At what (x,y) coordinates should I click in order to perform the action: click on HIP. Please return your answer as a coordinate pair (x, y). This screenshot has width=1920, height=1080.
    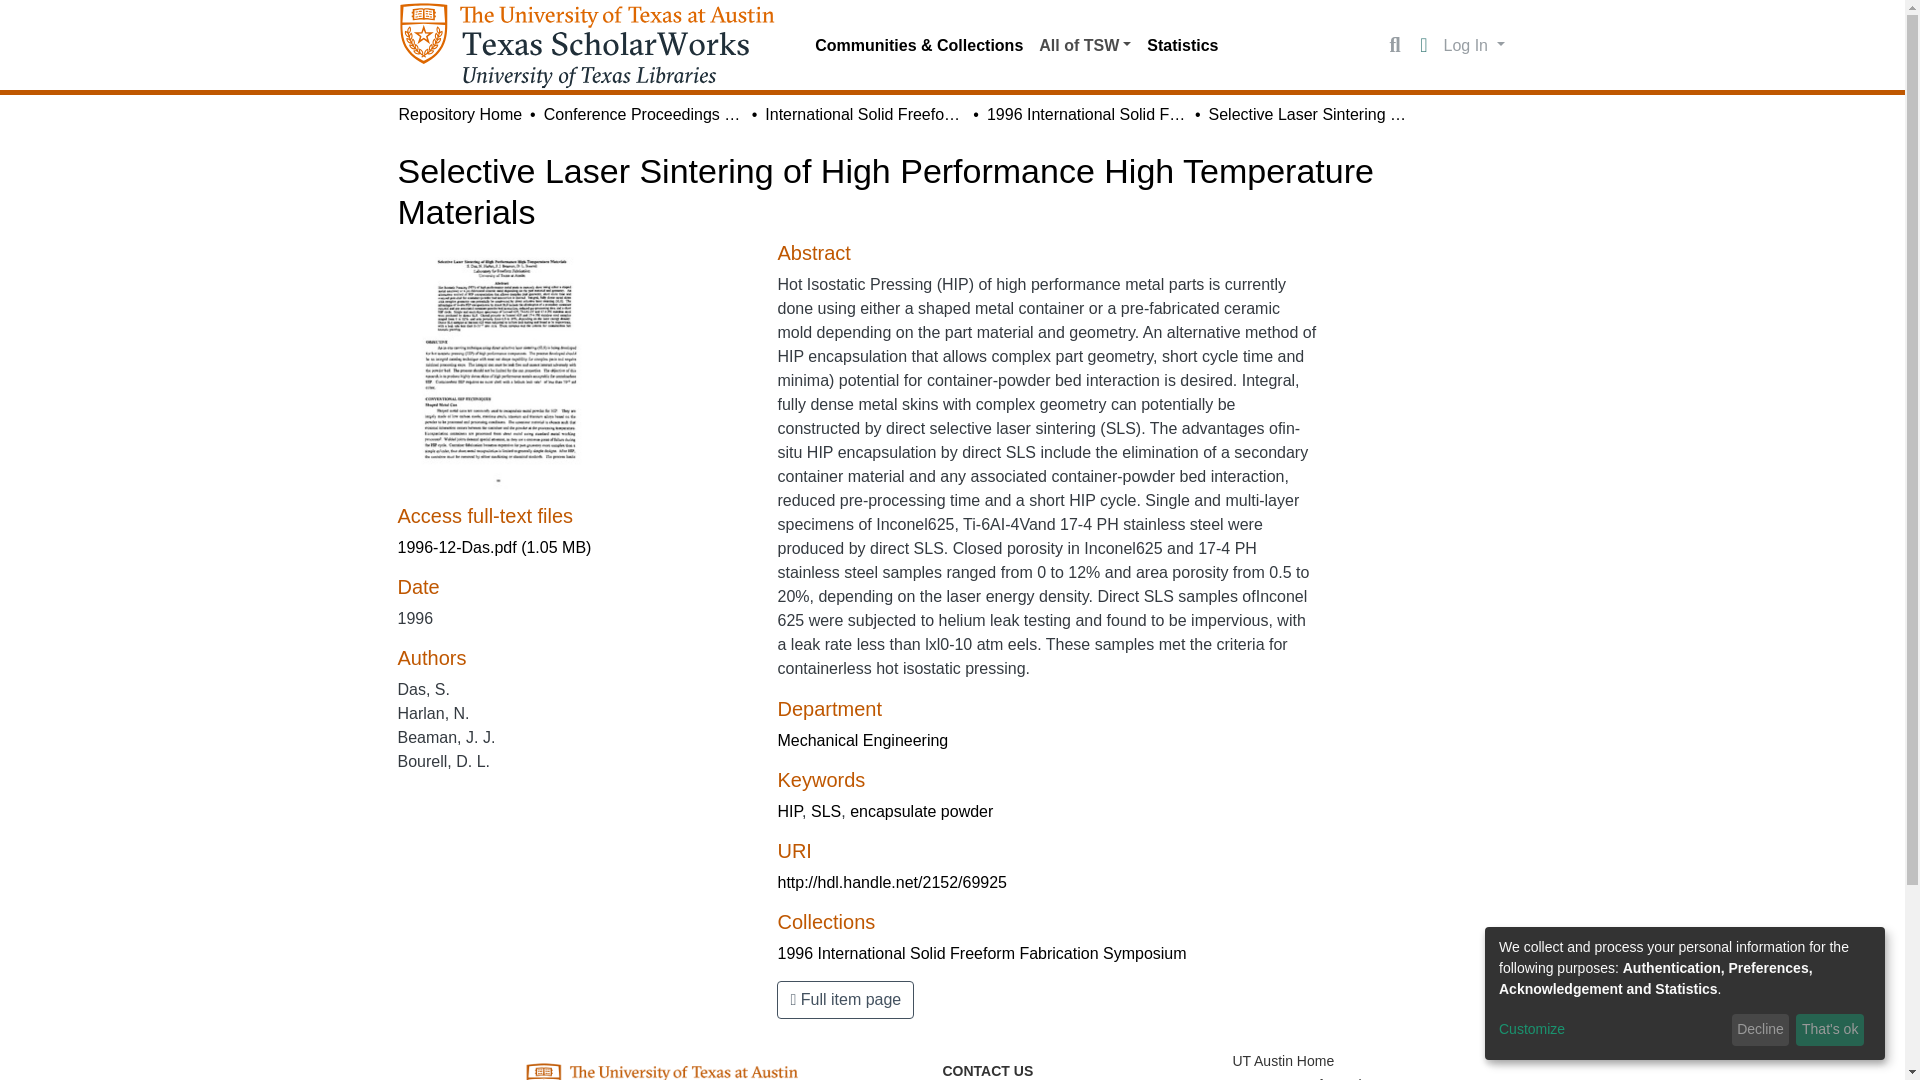
    Looking at the image, I should click on (790, 811).